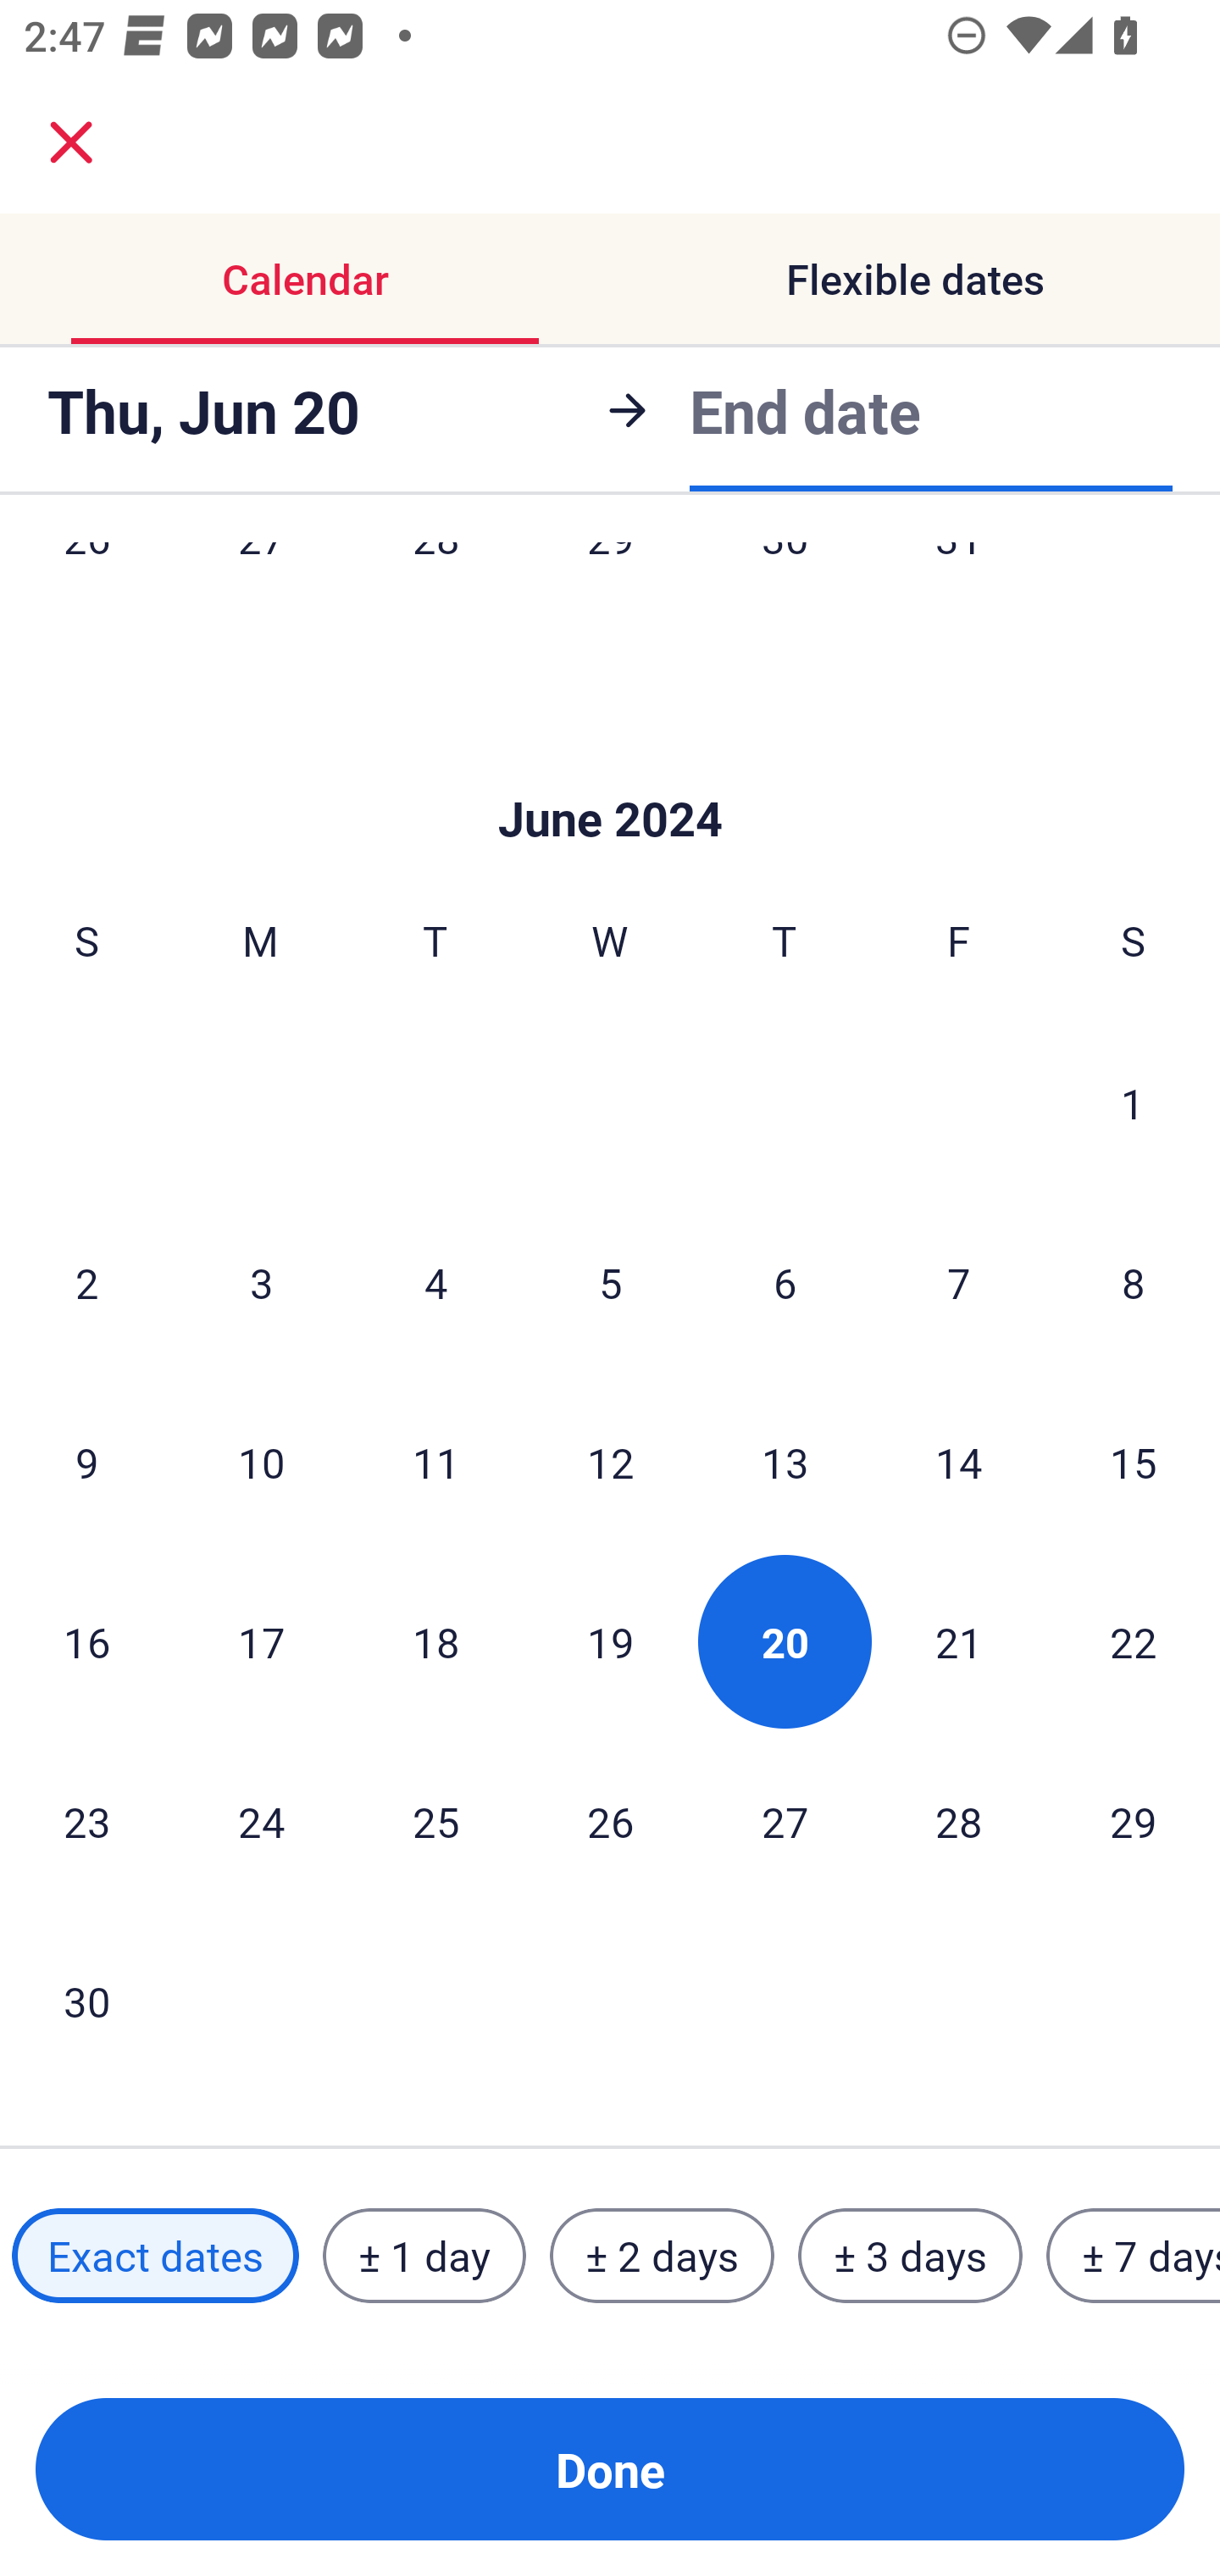  Describe the element at coordinates (1134, 1642) in the screenshot. I see `22 Saturday, June 22, 2024` at that location.